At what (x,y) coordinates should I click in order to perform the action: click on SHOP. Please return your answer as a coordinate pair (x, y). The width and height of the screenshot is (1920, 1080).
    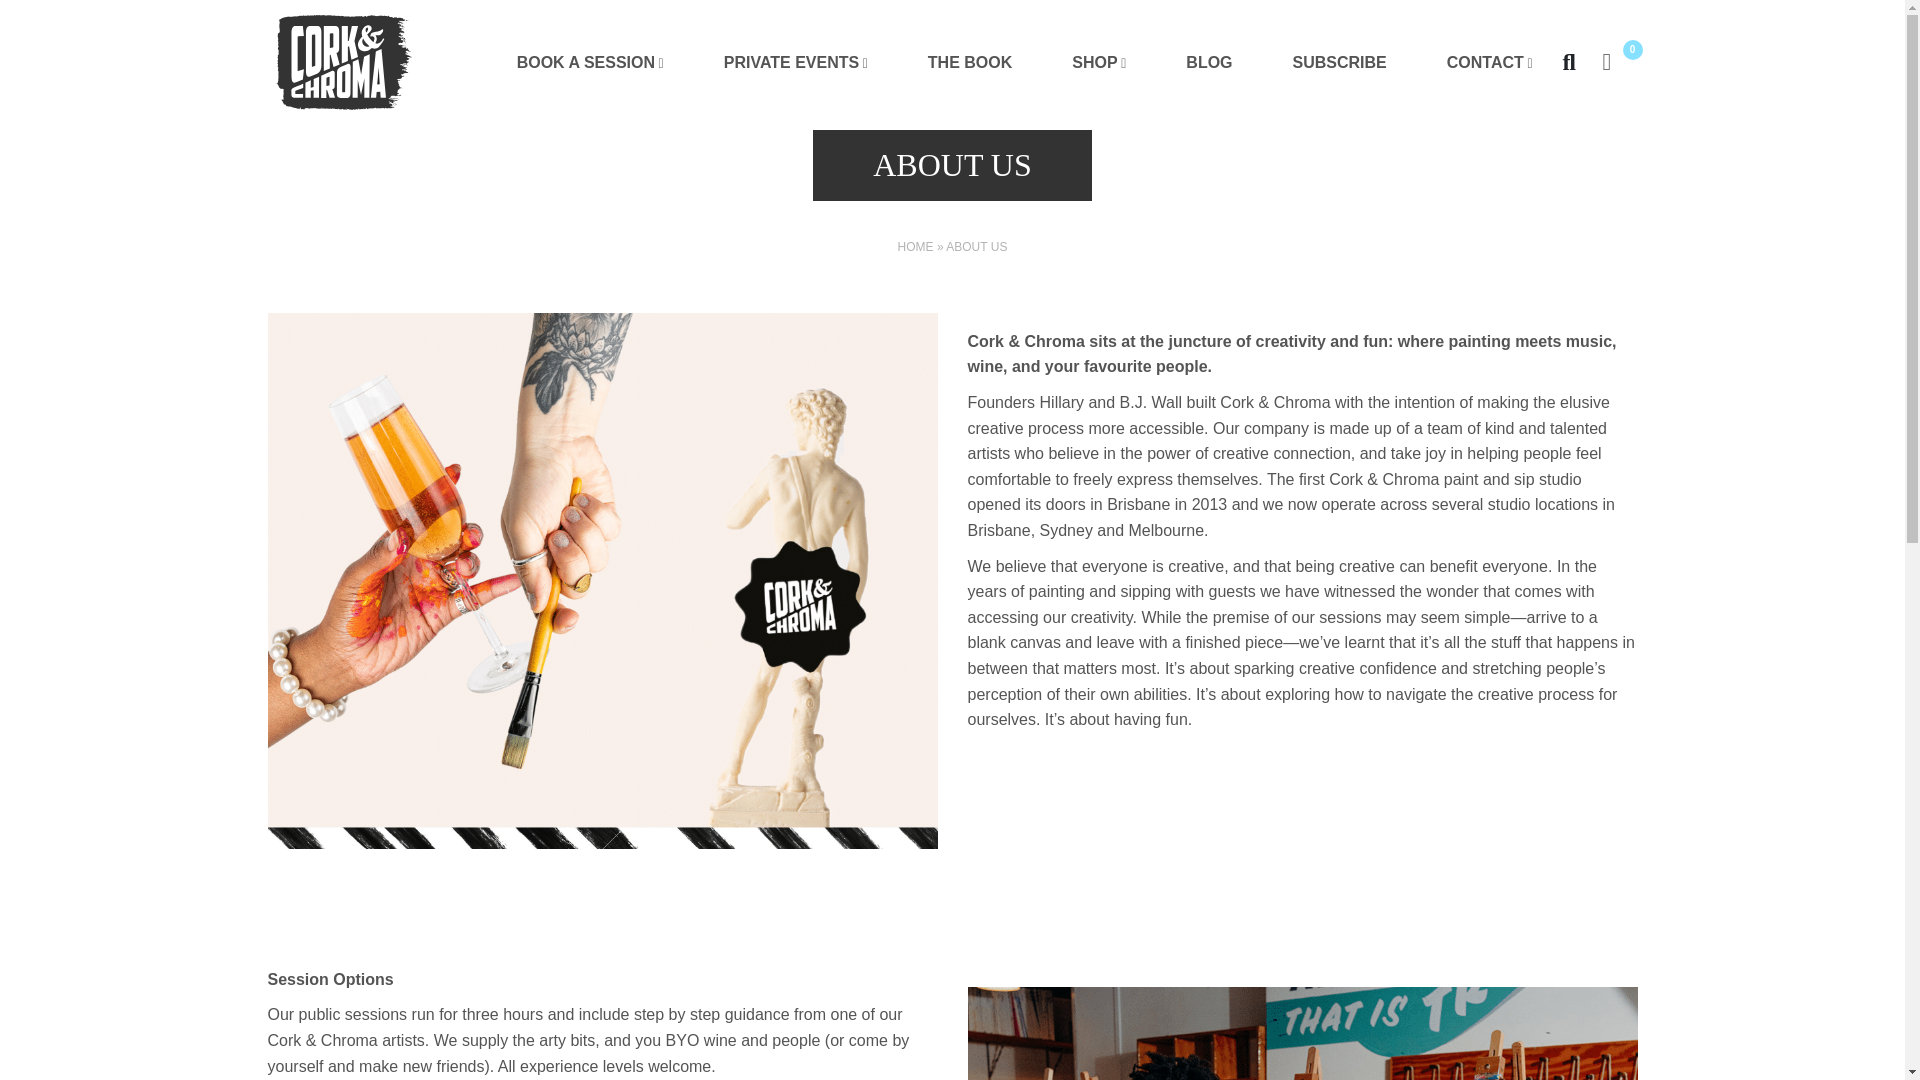
    Looking at the image, I should click on (1098, 63).